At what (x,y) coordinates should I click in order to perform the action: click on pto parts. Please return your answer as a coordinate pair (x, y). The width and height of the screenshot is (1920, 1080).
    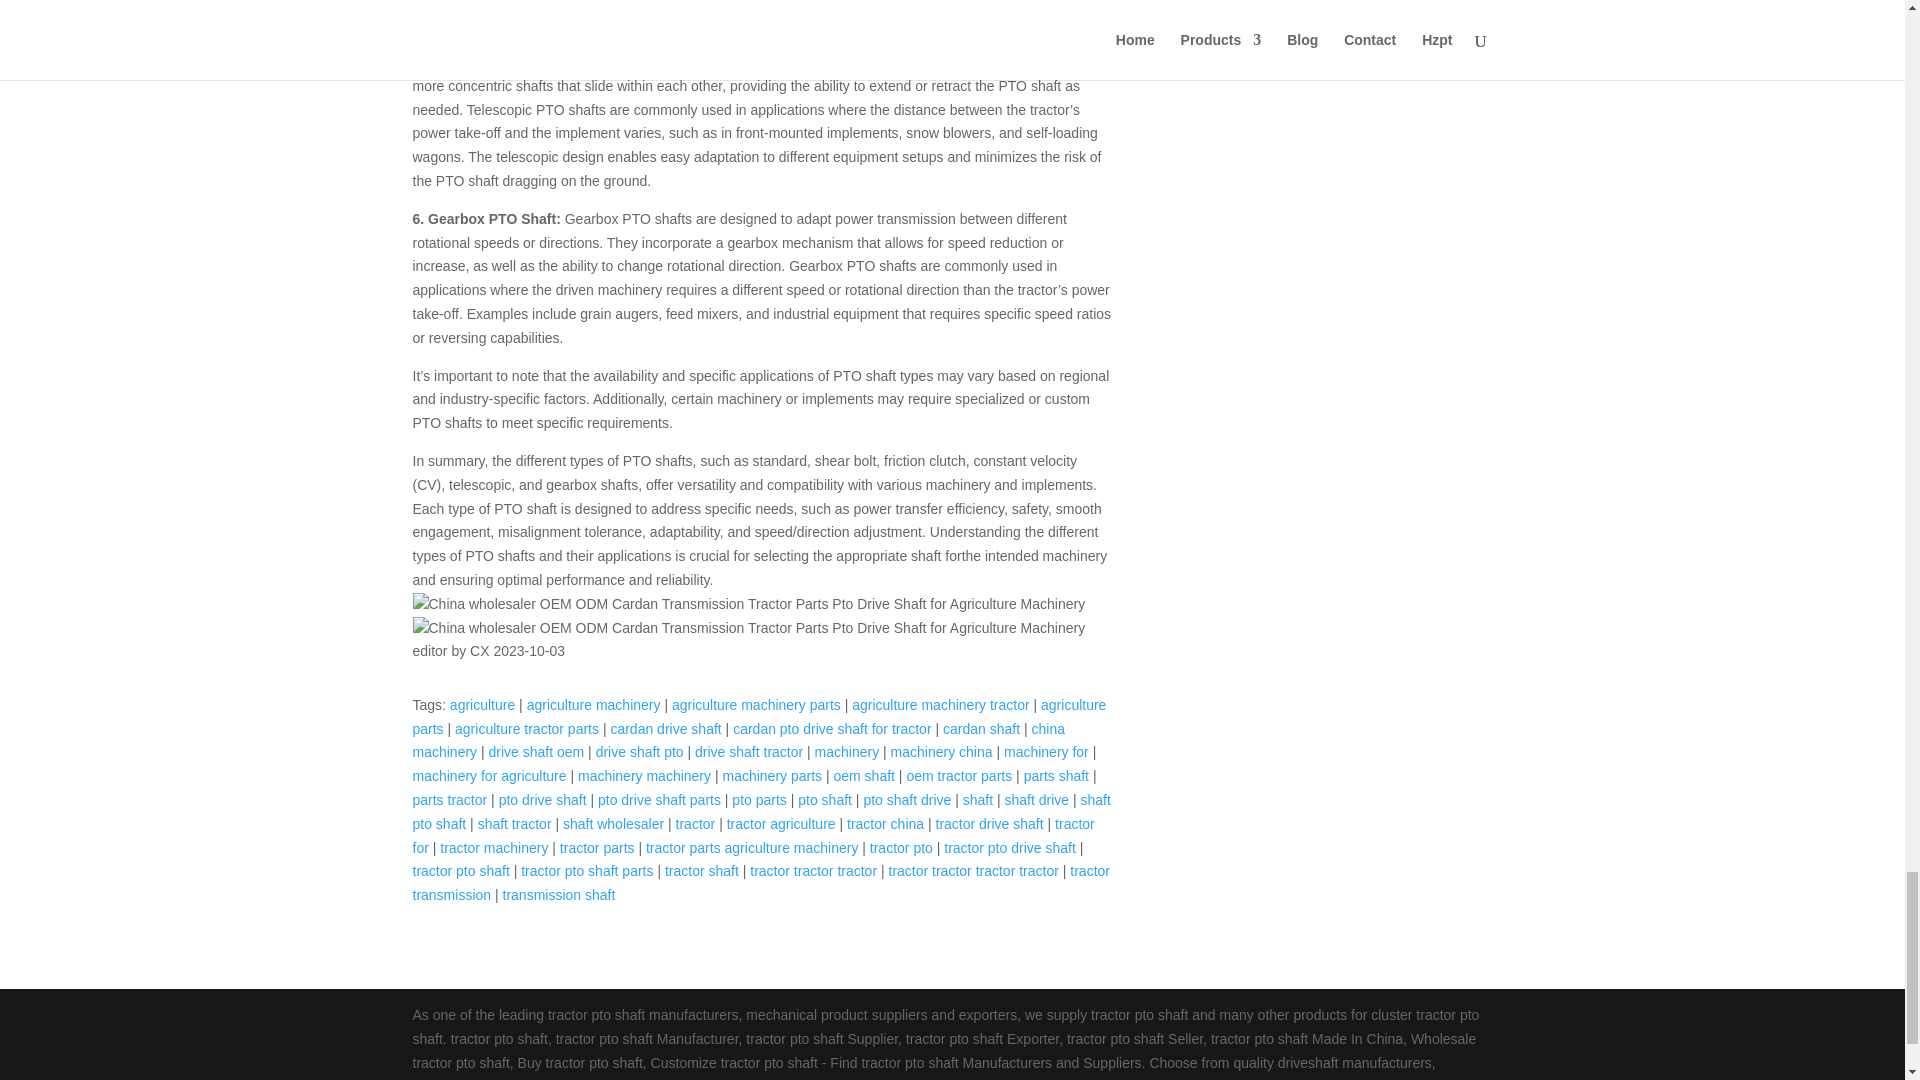
    Looking at the image, I should click on (758, 799).